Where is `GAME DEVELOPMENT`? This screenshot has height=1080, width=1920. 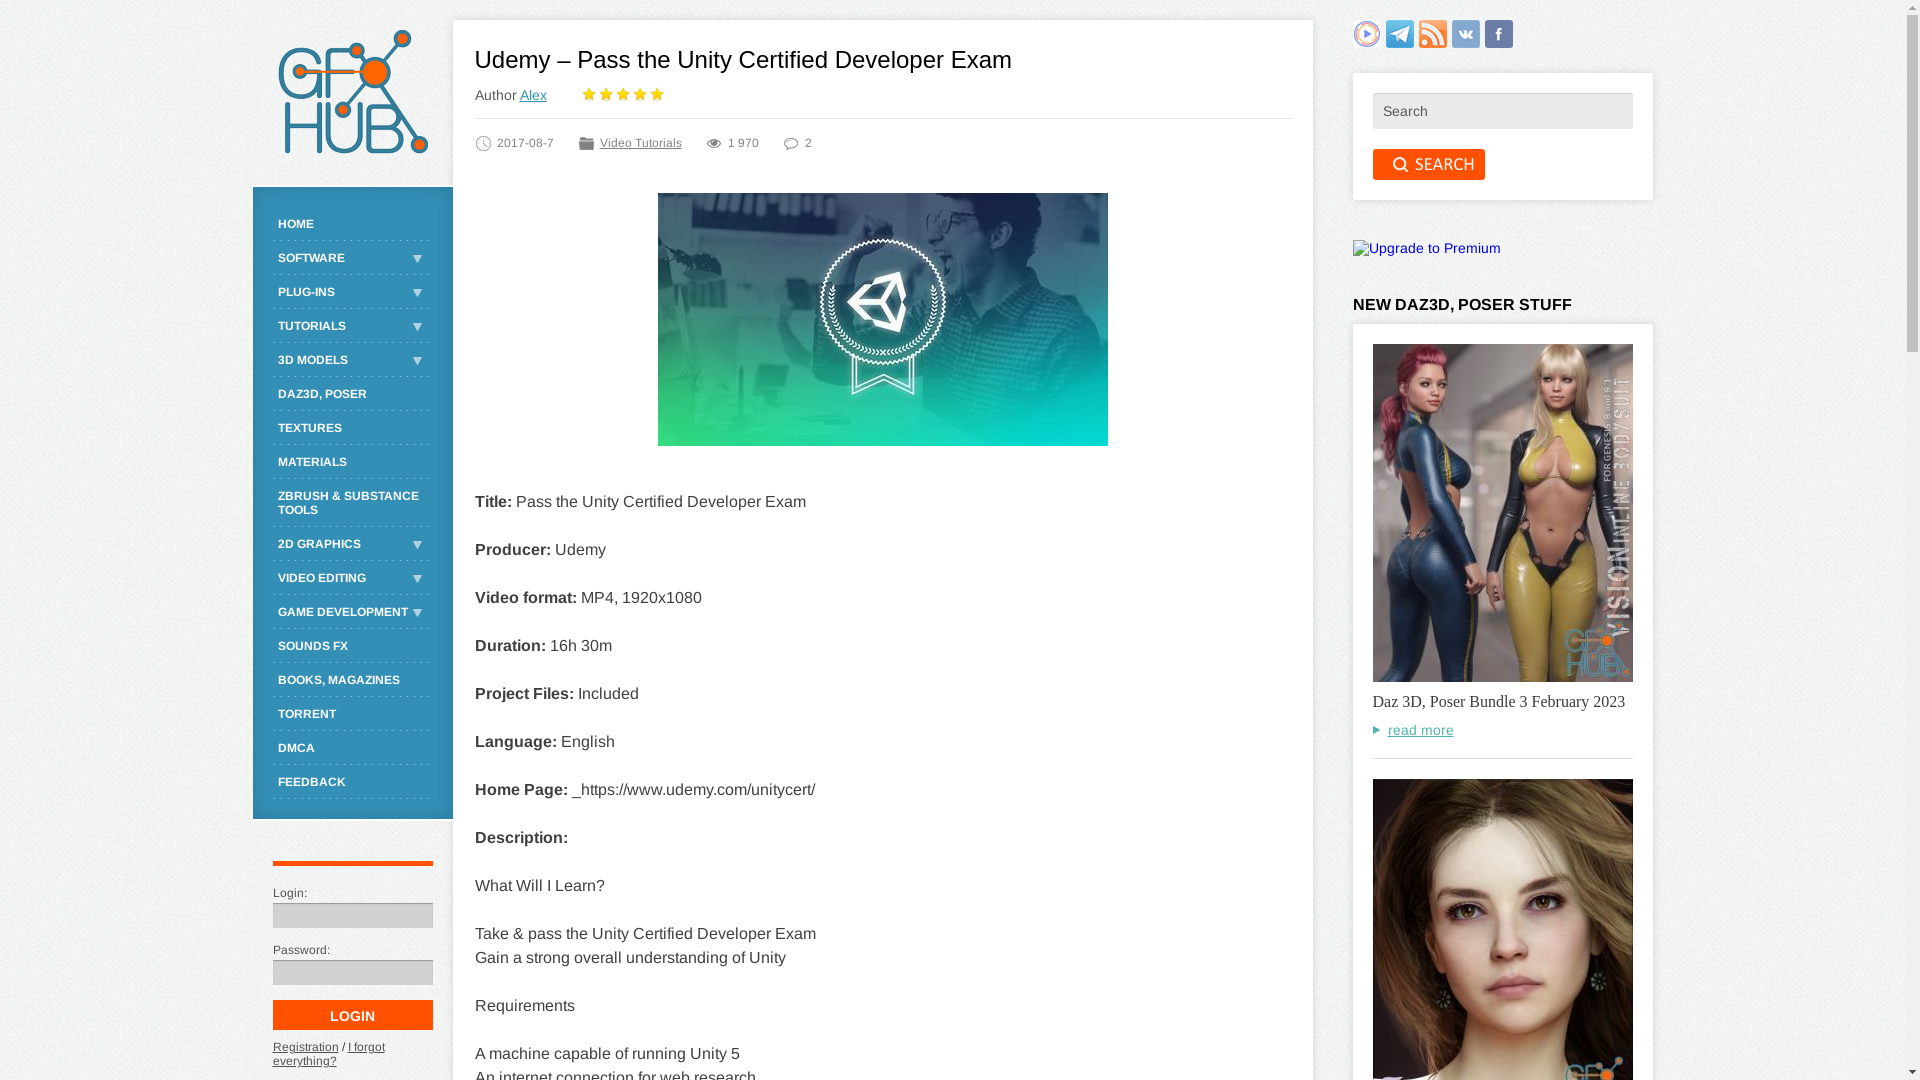 GAME DEVELOPMENT is located at coordinates (352, 612).